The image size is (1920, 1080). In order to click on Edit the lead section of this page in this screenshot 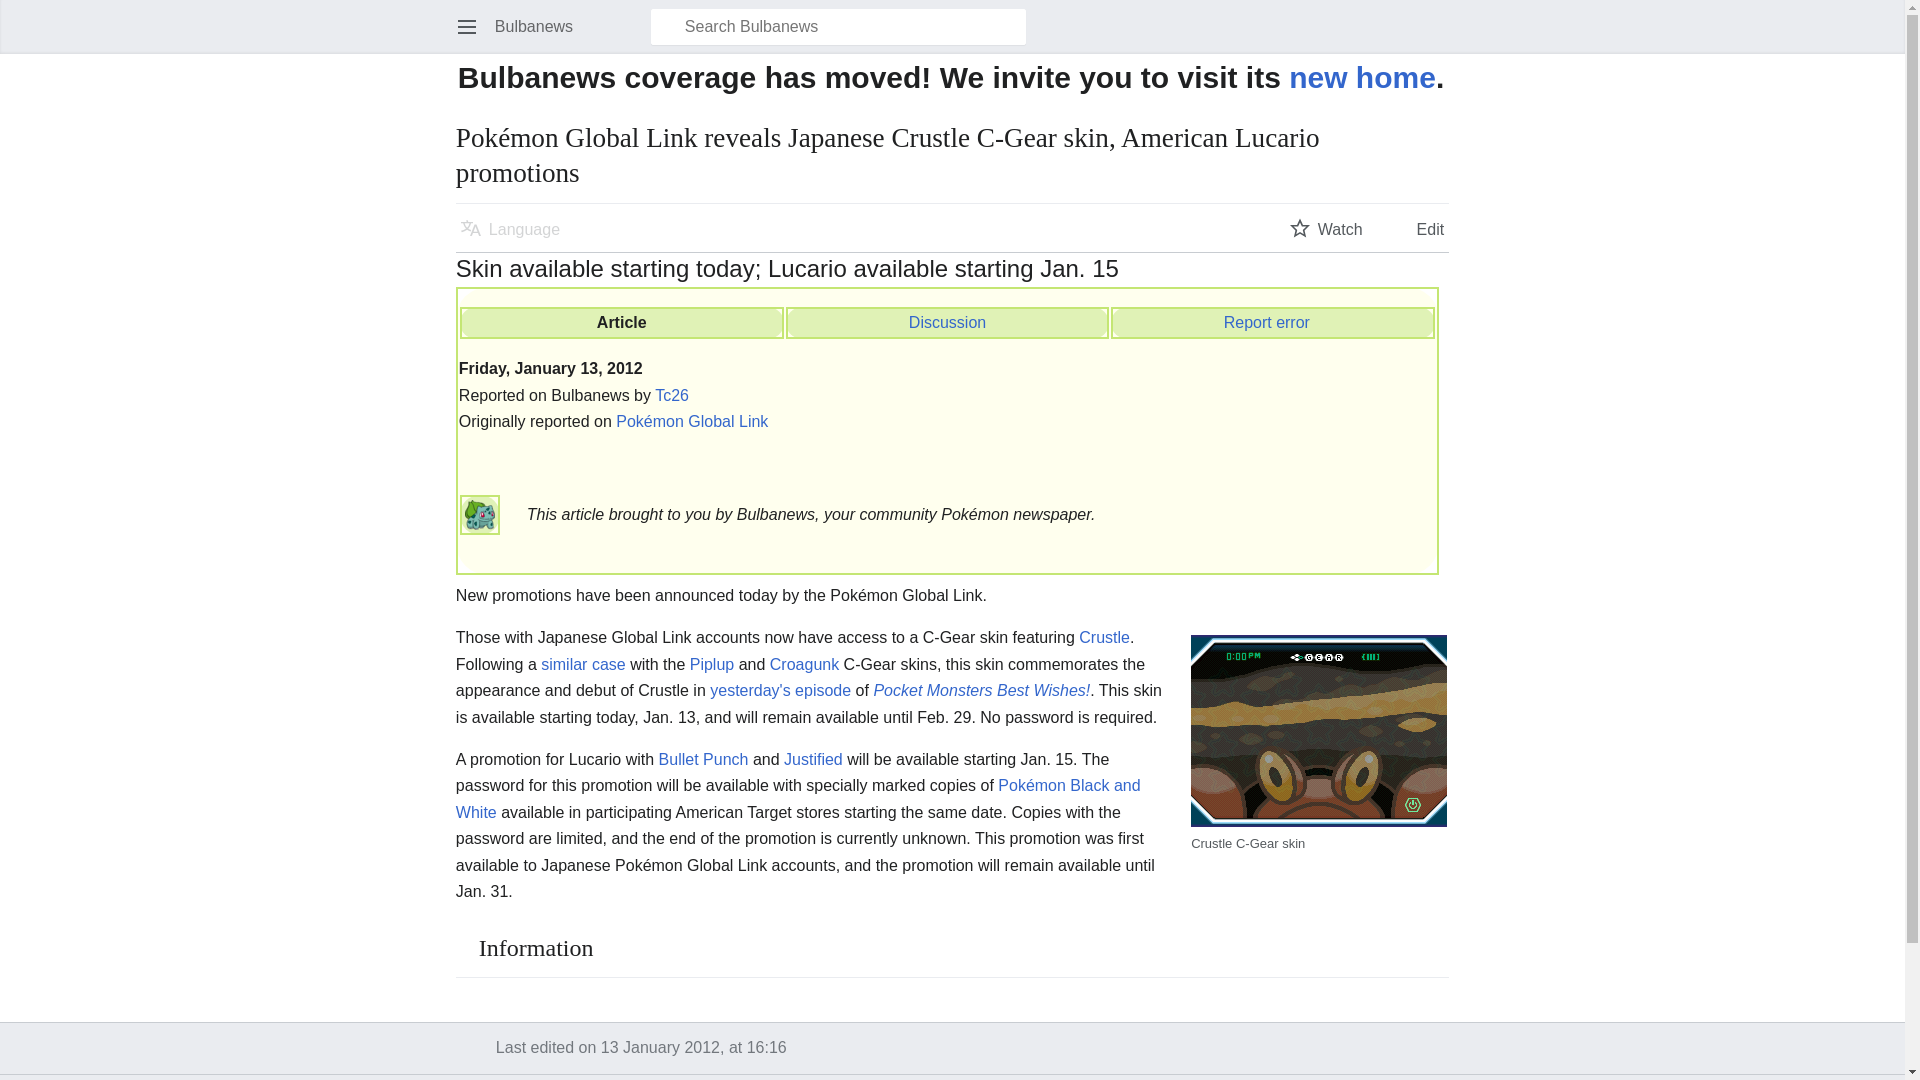, I will do `click(1416, 228)`.